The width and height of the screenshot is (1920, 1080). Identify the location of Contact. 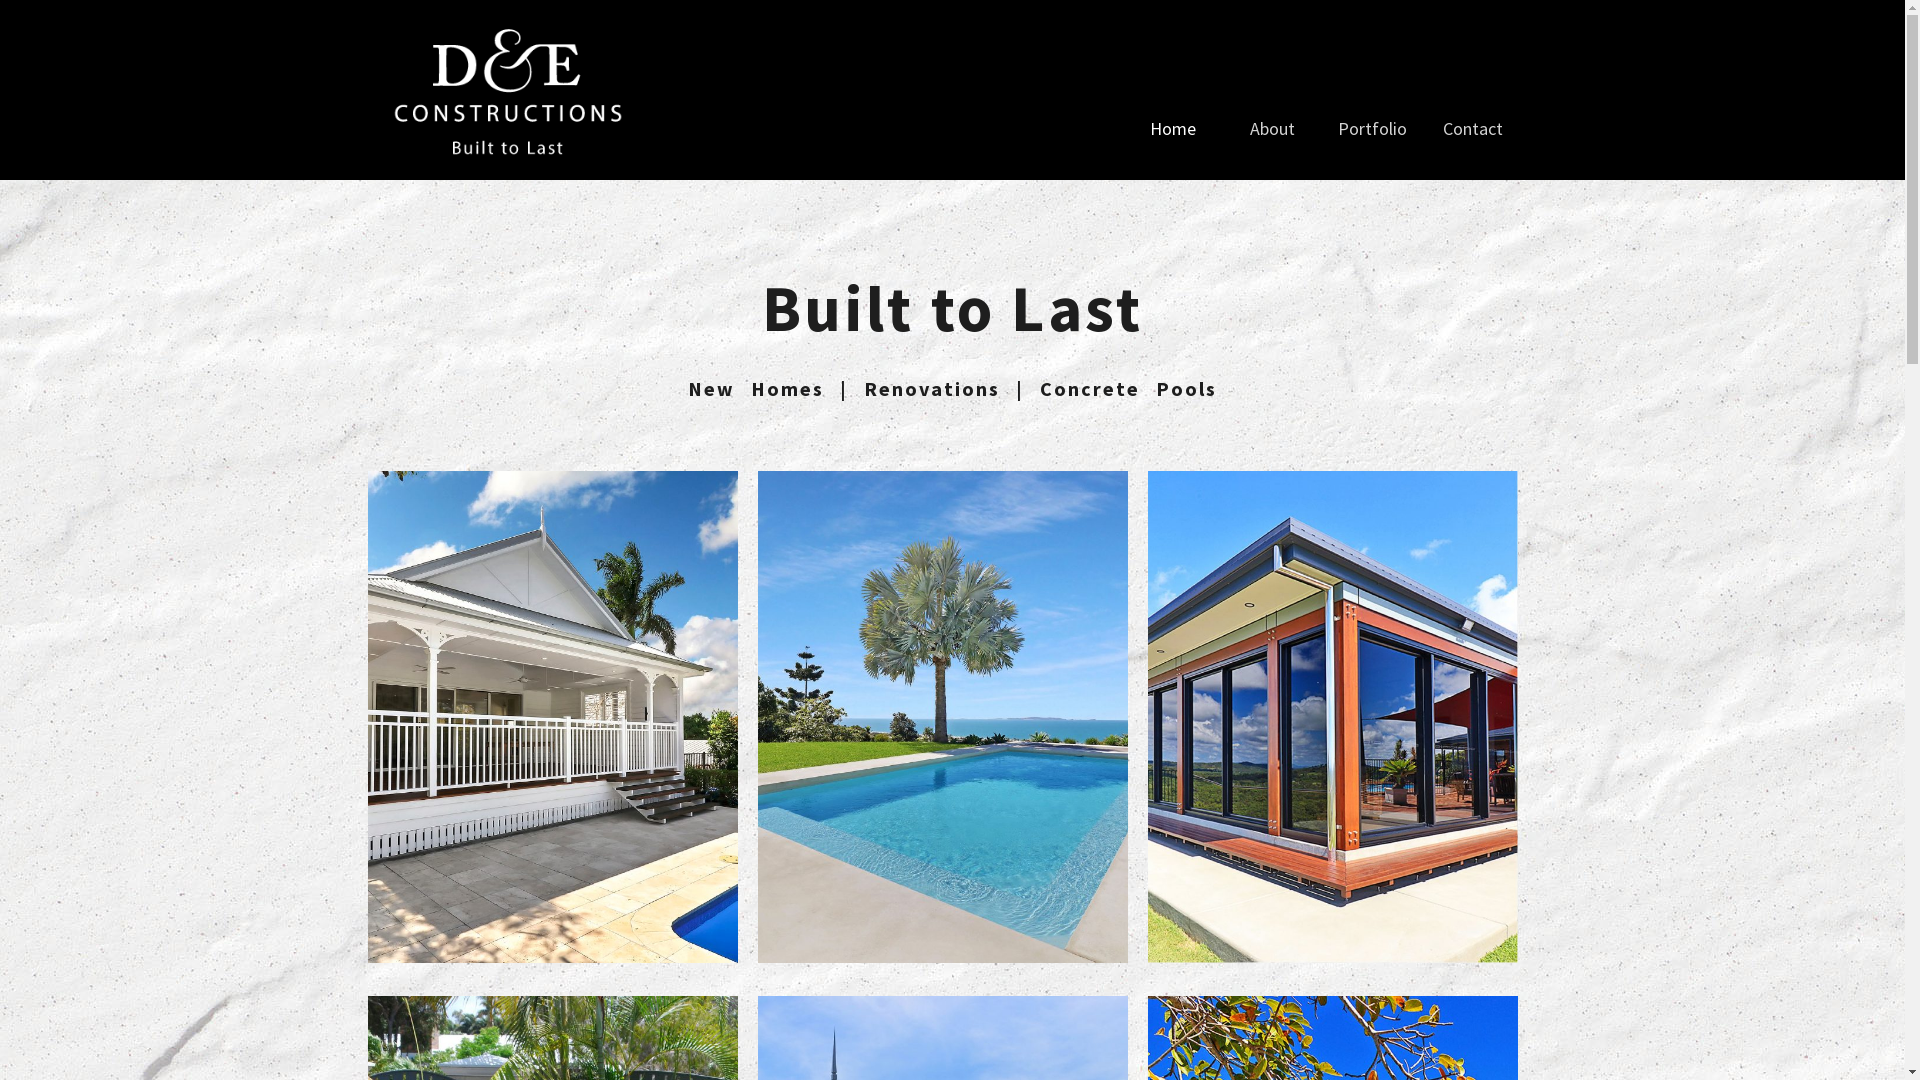
(1472, 130).